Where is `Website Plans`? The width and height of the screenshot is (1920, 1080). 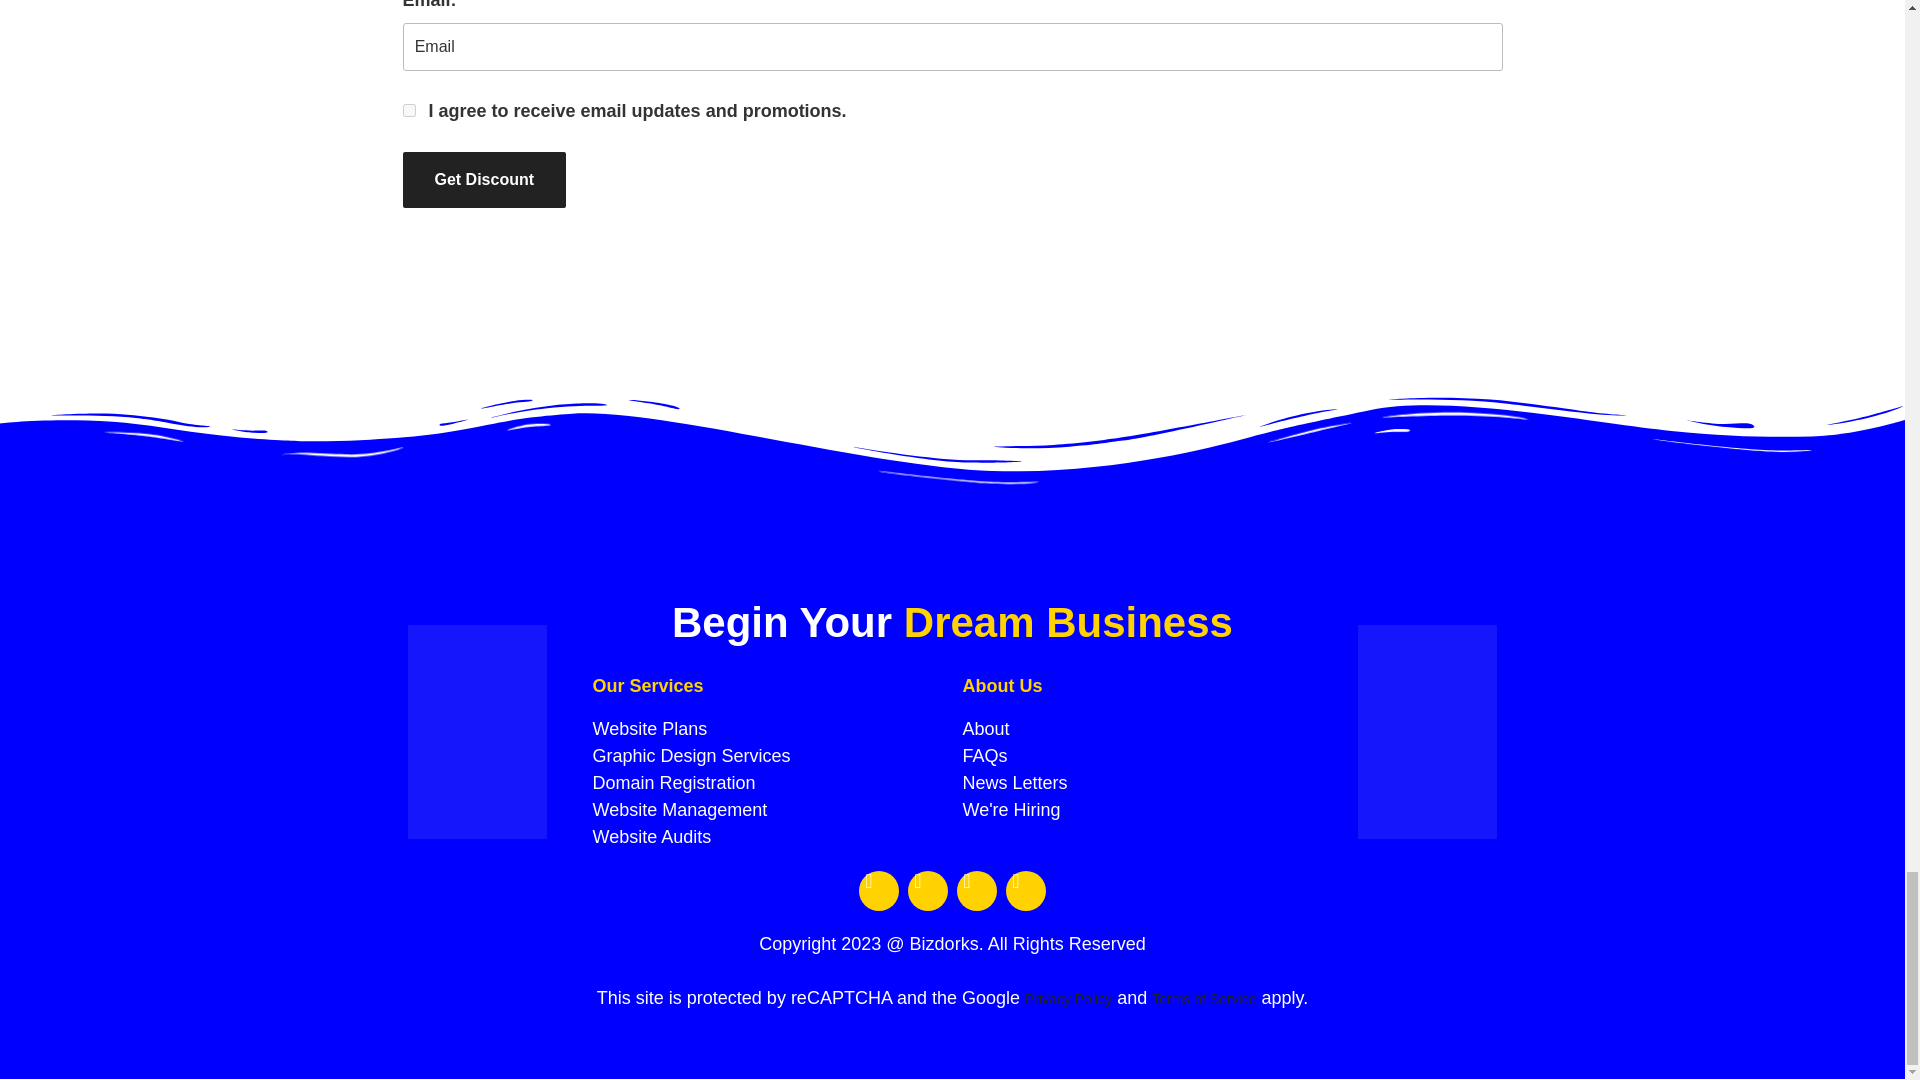
Website Plans is located at coordinates (766, 730).